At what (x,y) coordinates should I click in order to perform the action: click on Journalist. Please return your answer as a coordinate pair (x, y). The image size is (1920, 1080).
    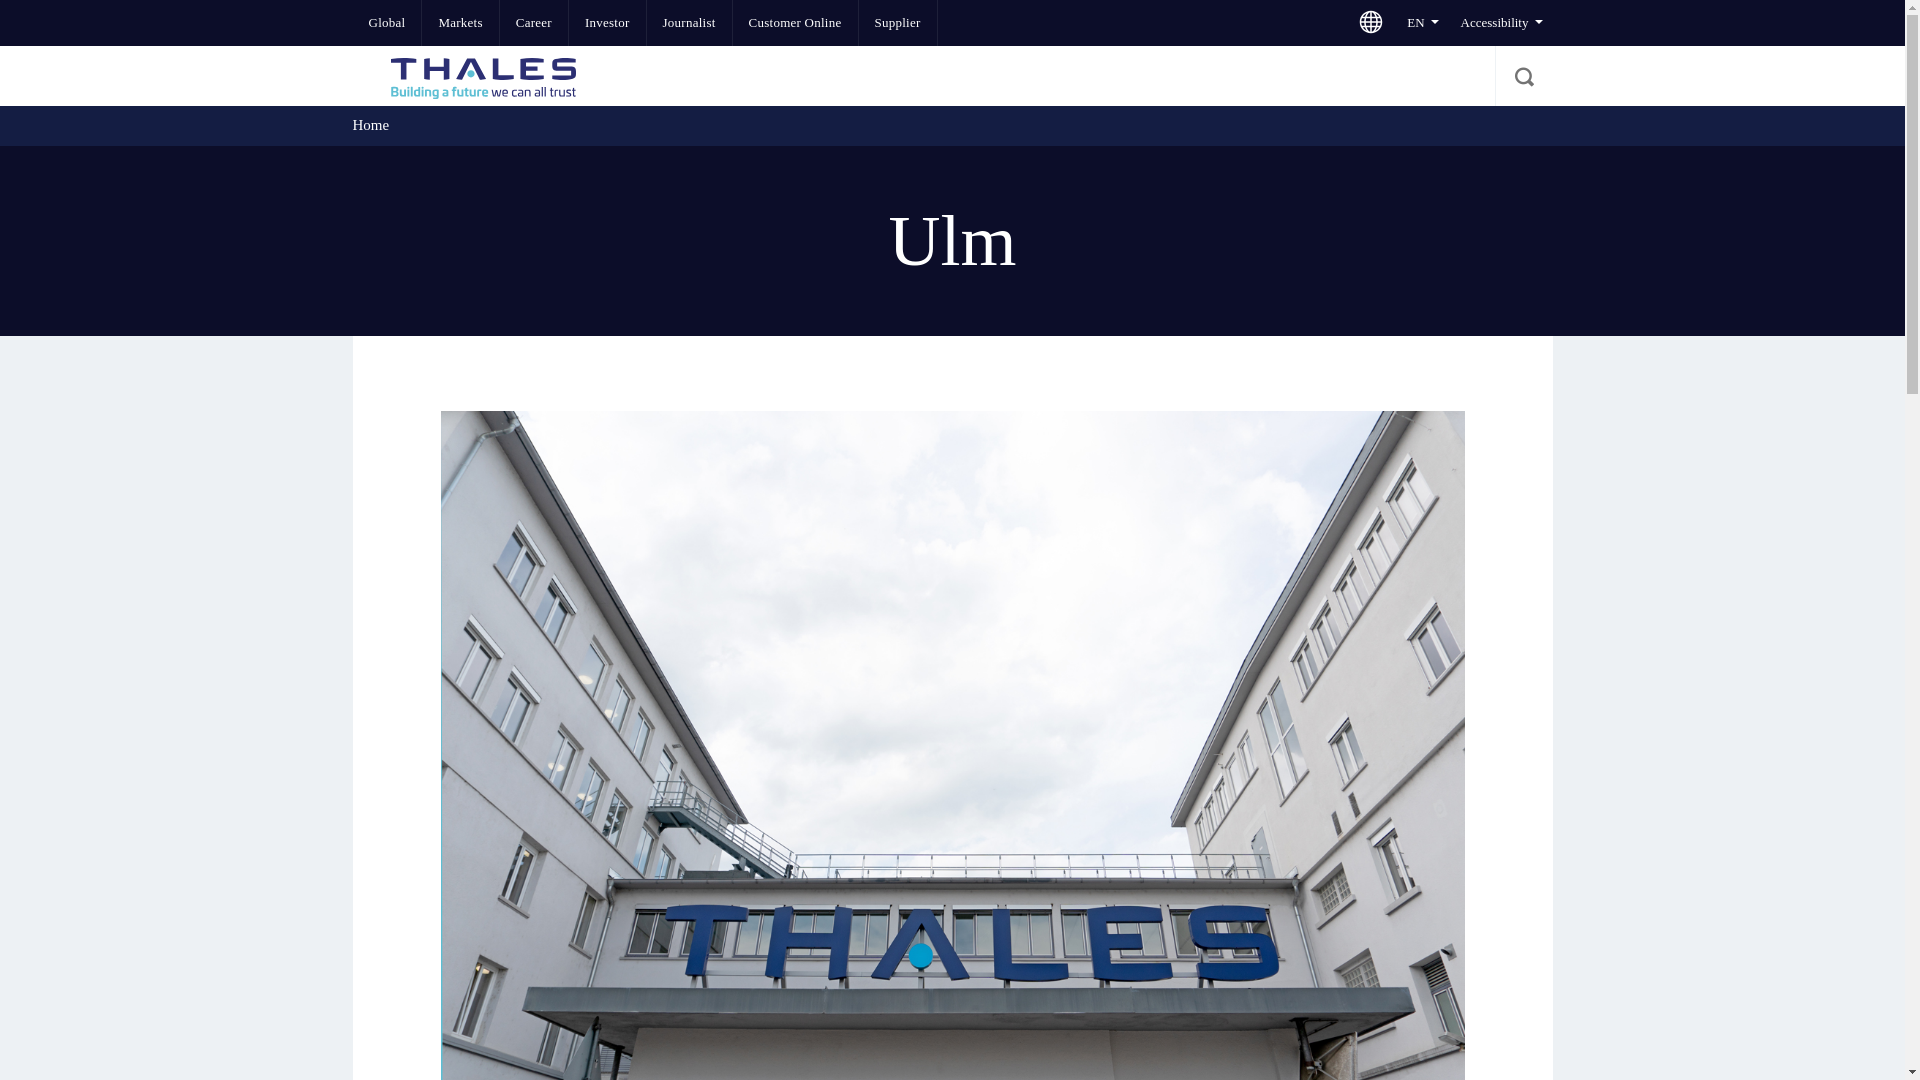
    Looking at the image, I should click on (688, 23).